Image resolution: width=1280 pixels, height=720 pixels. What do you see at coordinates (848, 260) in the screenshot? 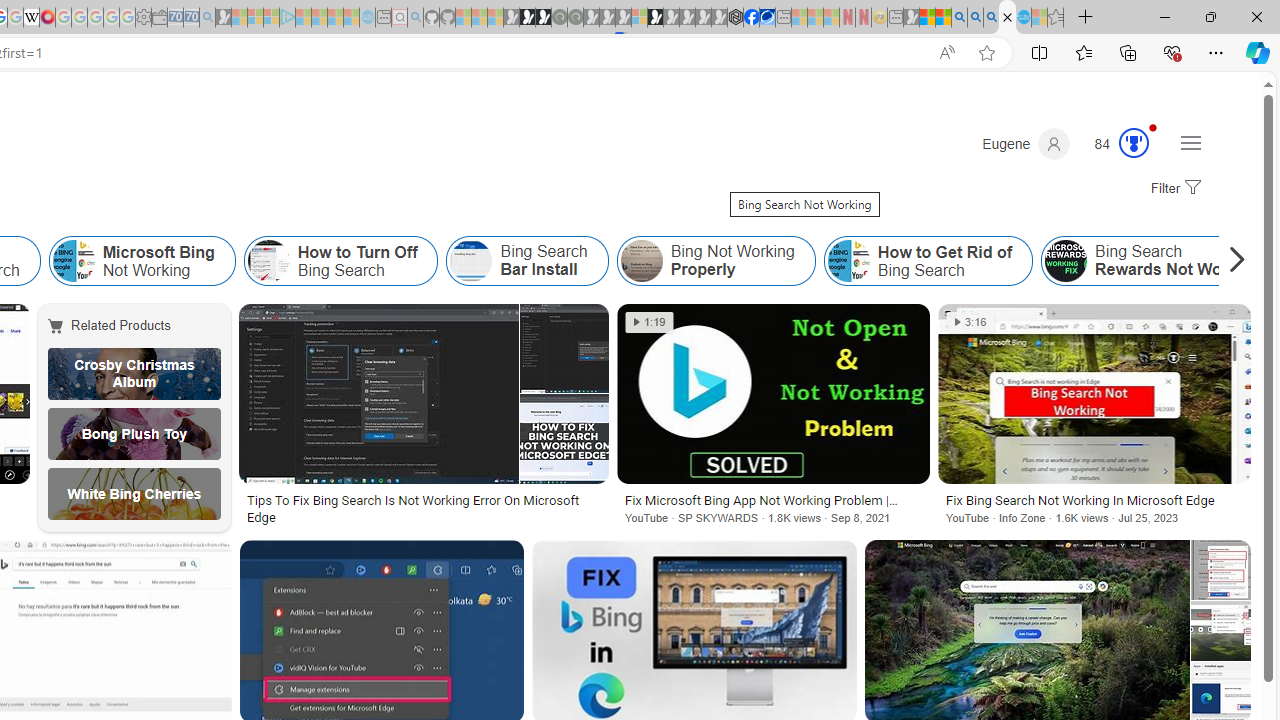
I see `How to Get Rid of Bing Search` at bounding box center [848, 260].